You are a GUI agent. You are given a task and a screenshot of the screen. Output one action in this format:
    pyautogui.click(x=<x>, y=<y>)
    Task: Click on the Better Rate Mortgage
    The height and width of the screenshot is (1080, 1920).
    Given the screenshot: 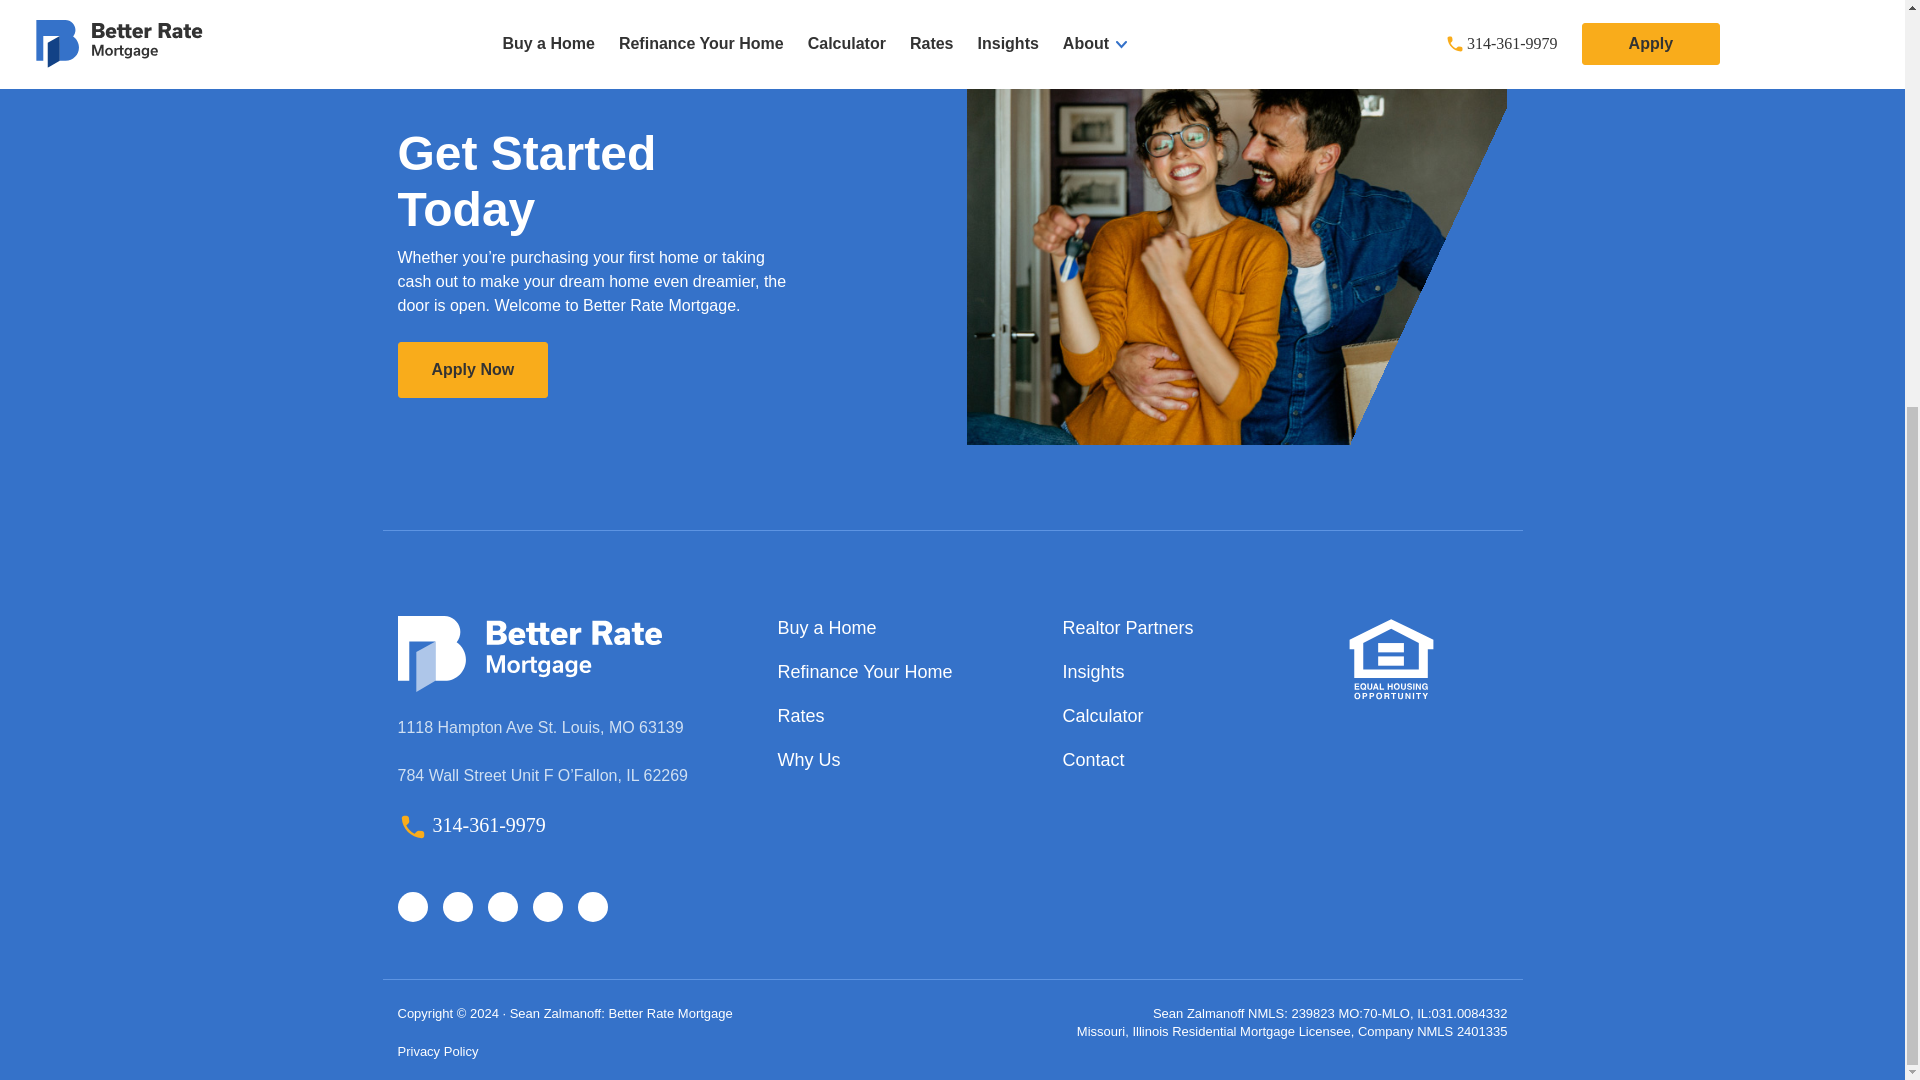 What is the action you would take?
    pyautogui.click(x=530, y=652)
    